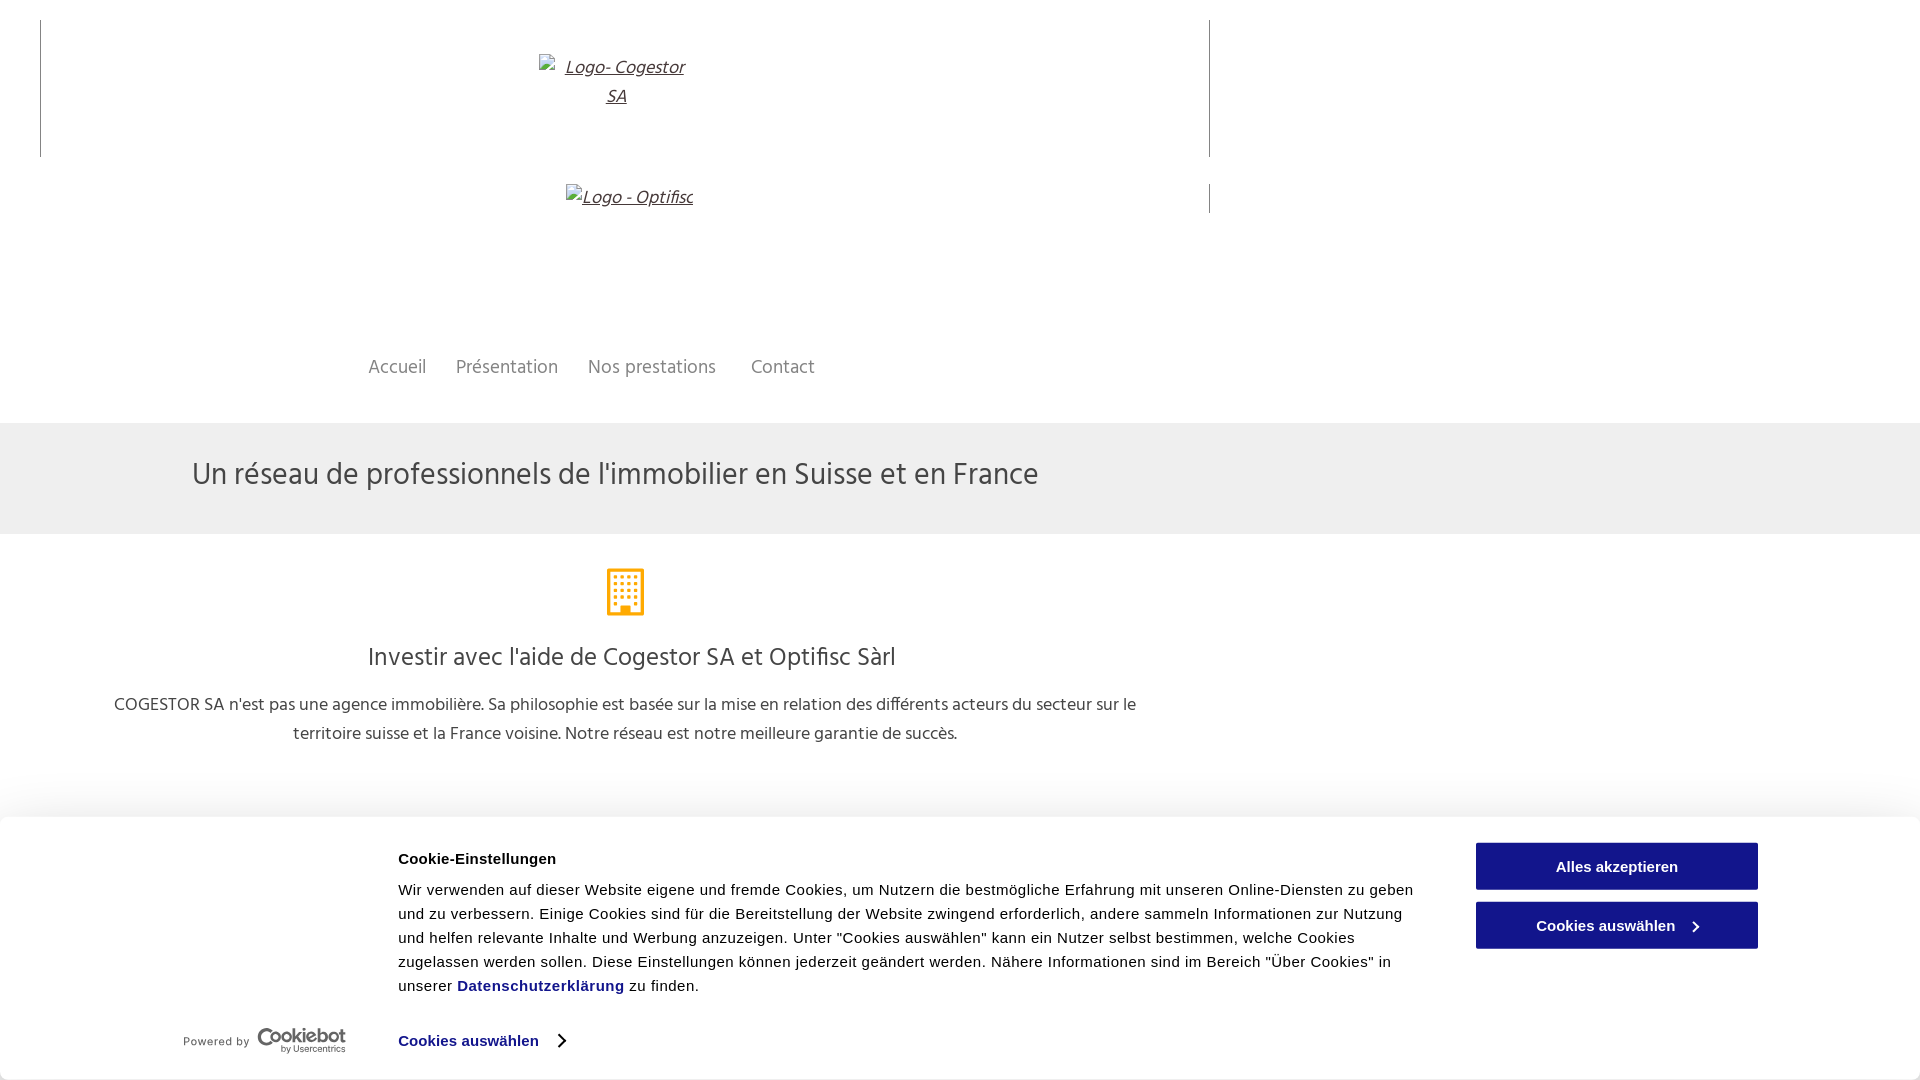  I want to click on Nos prestations, so click(640, 368).